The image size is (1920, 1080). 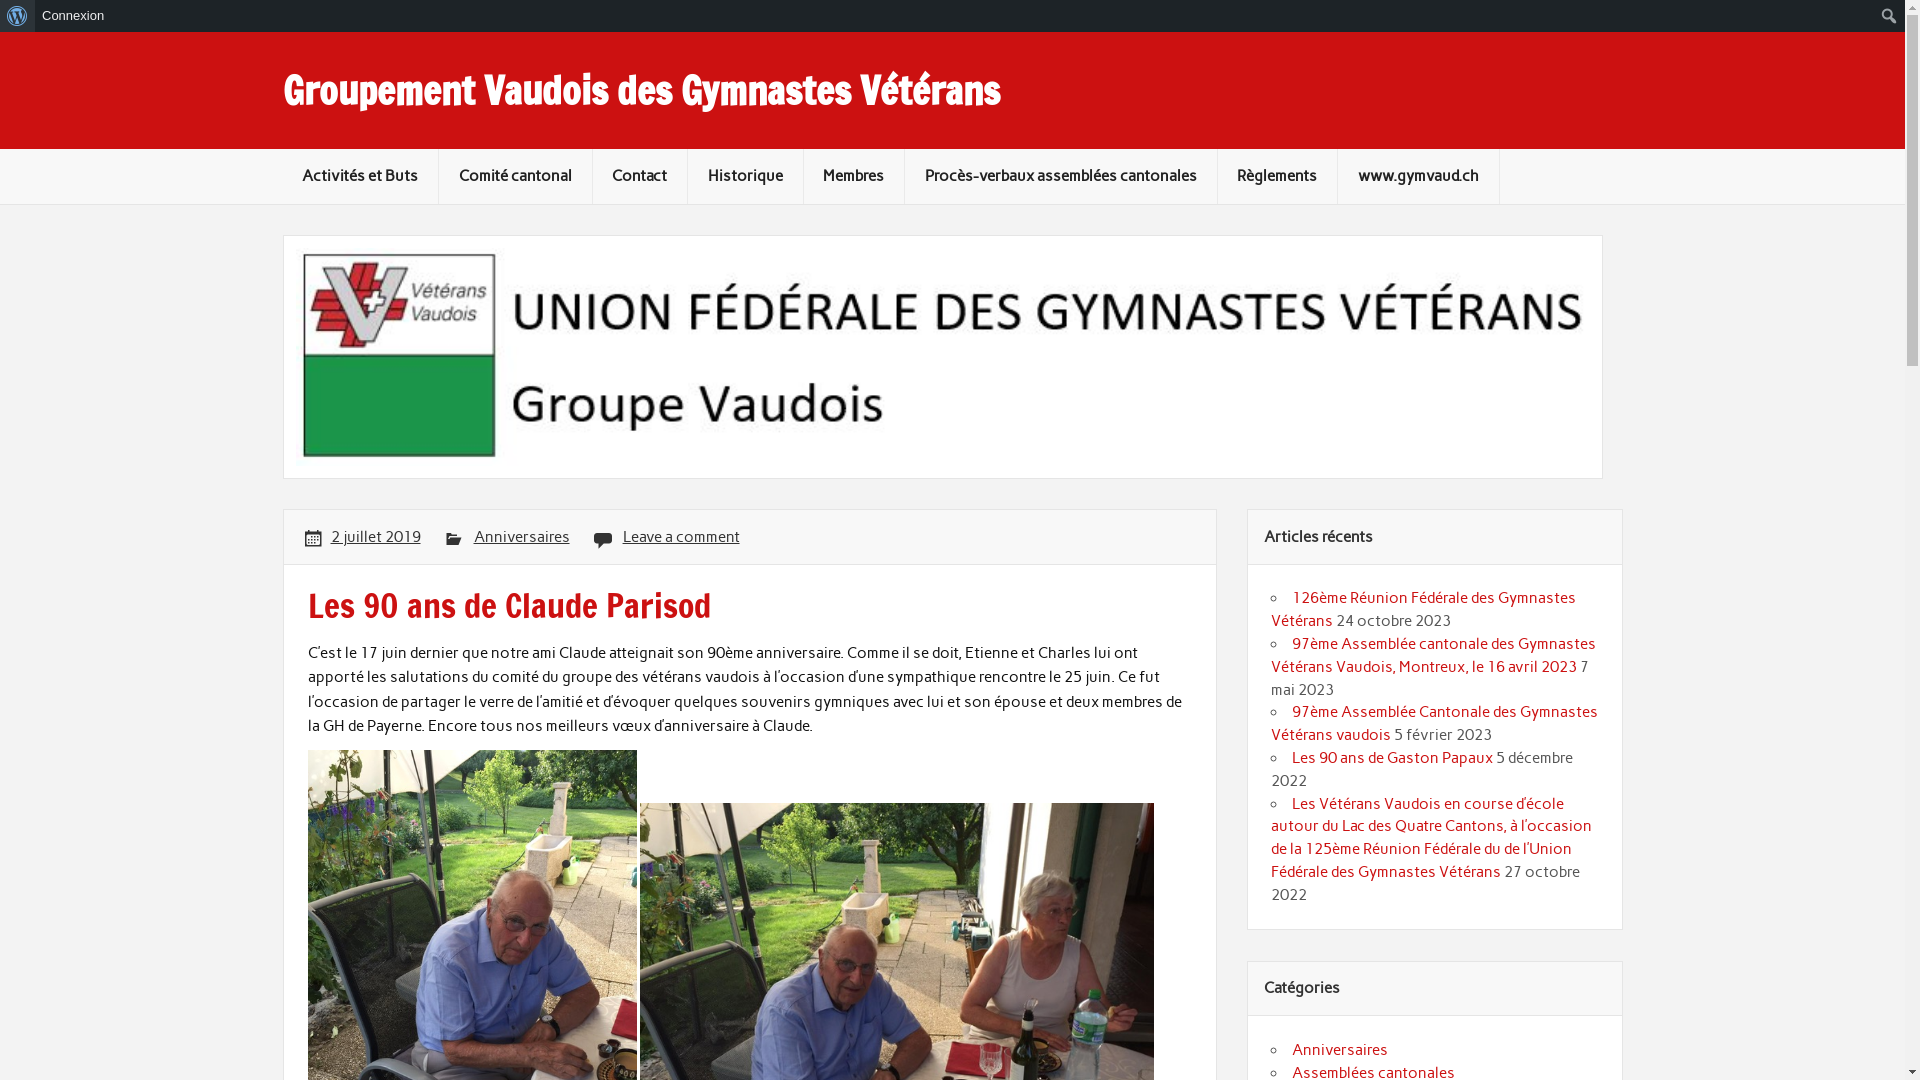 I want to click on Membres, so click(x=854, y=176).